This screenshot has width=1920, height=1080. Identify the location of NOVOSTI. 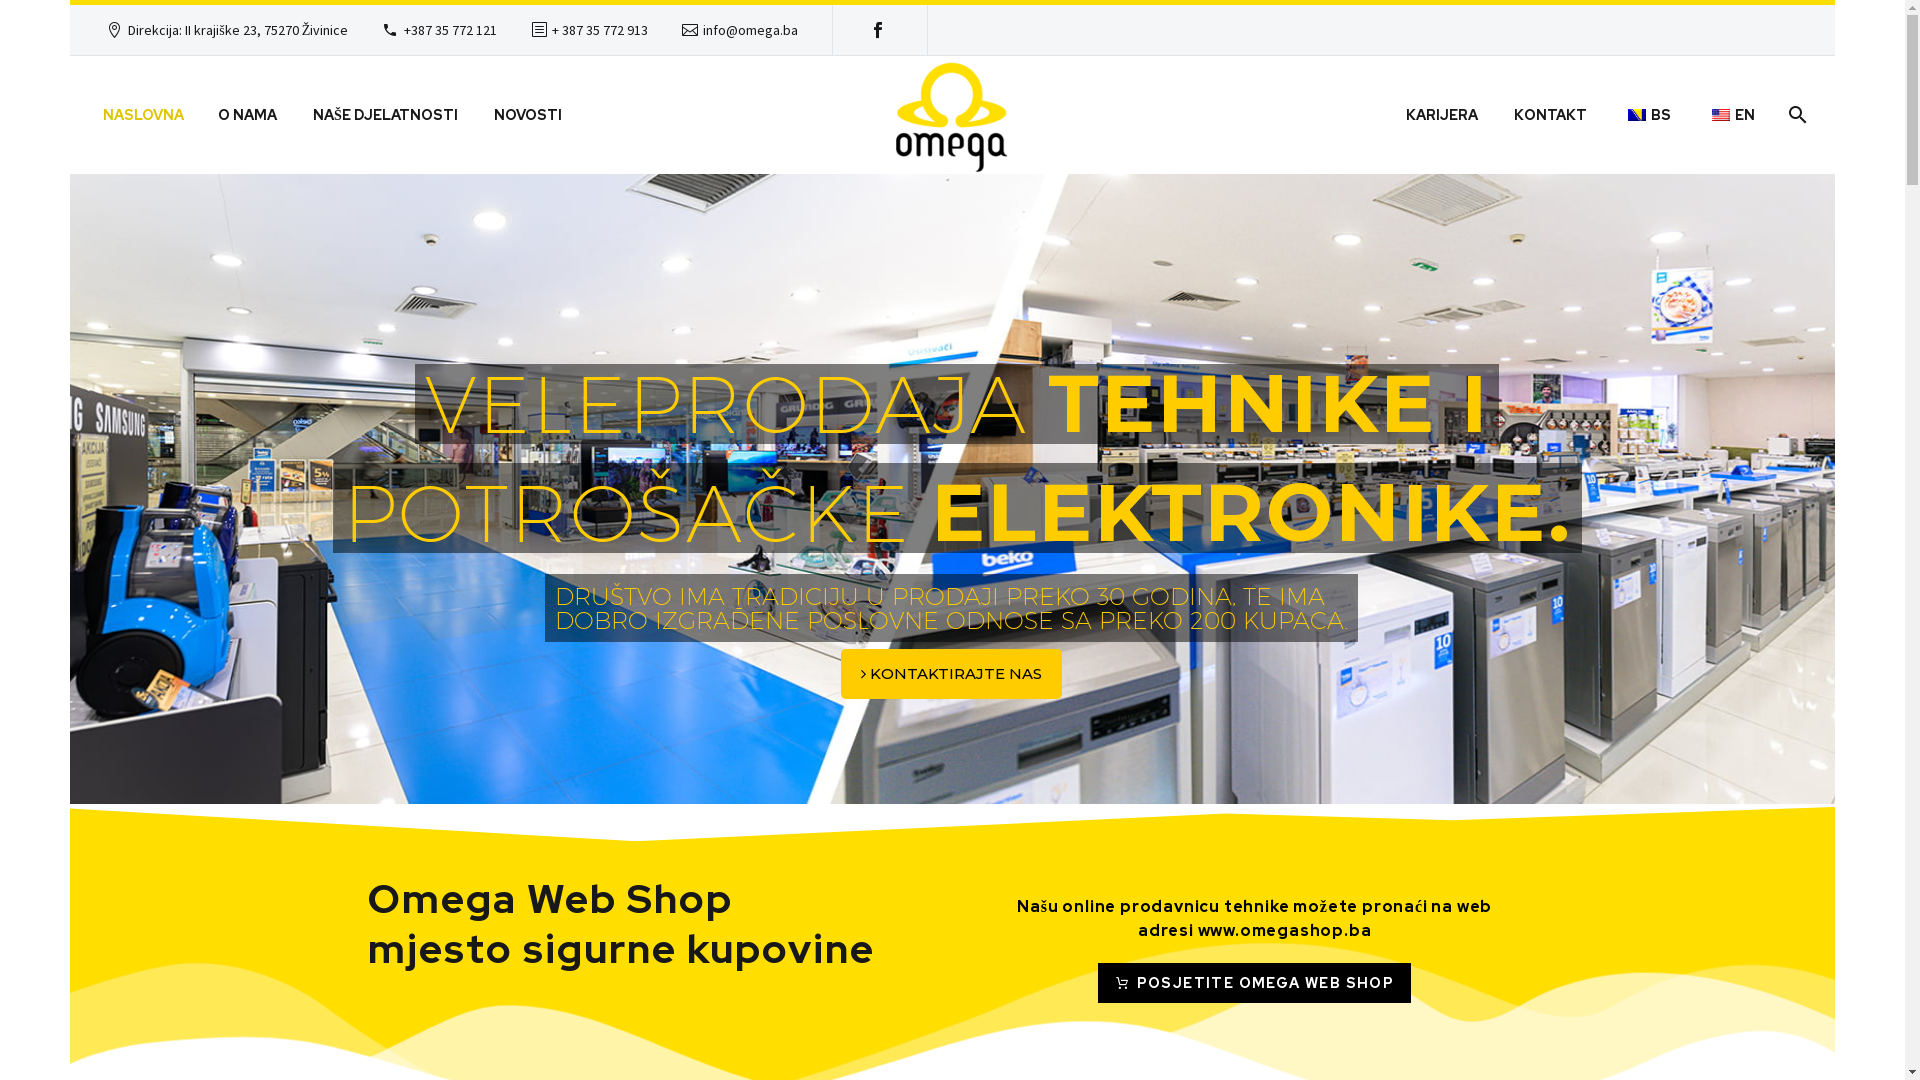
(528, 115).